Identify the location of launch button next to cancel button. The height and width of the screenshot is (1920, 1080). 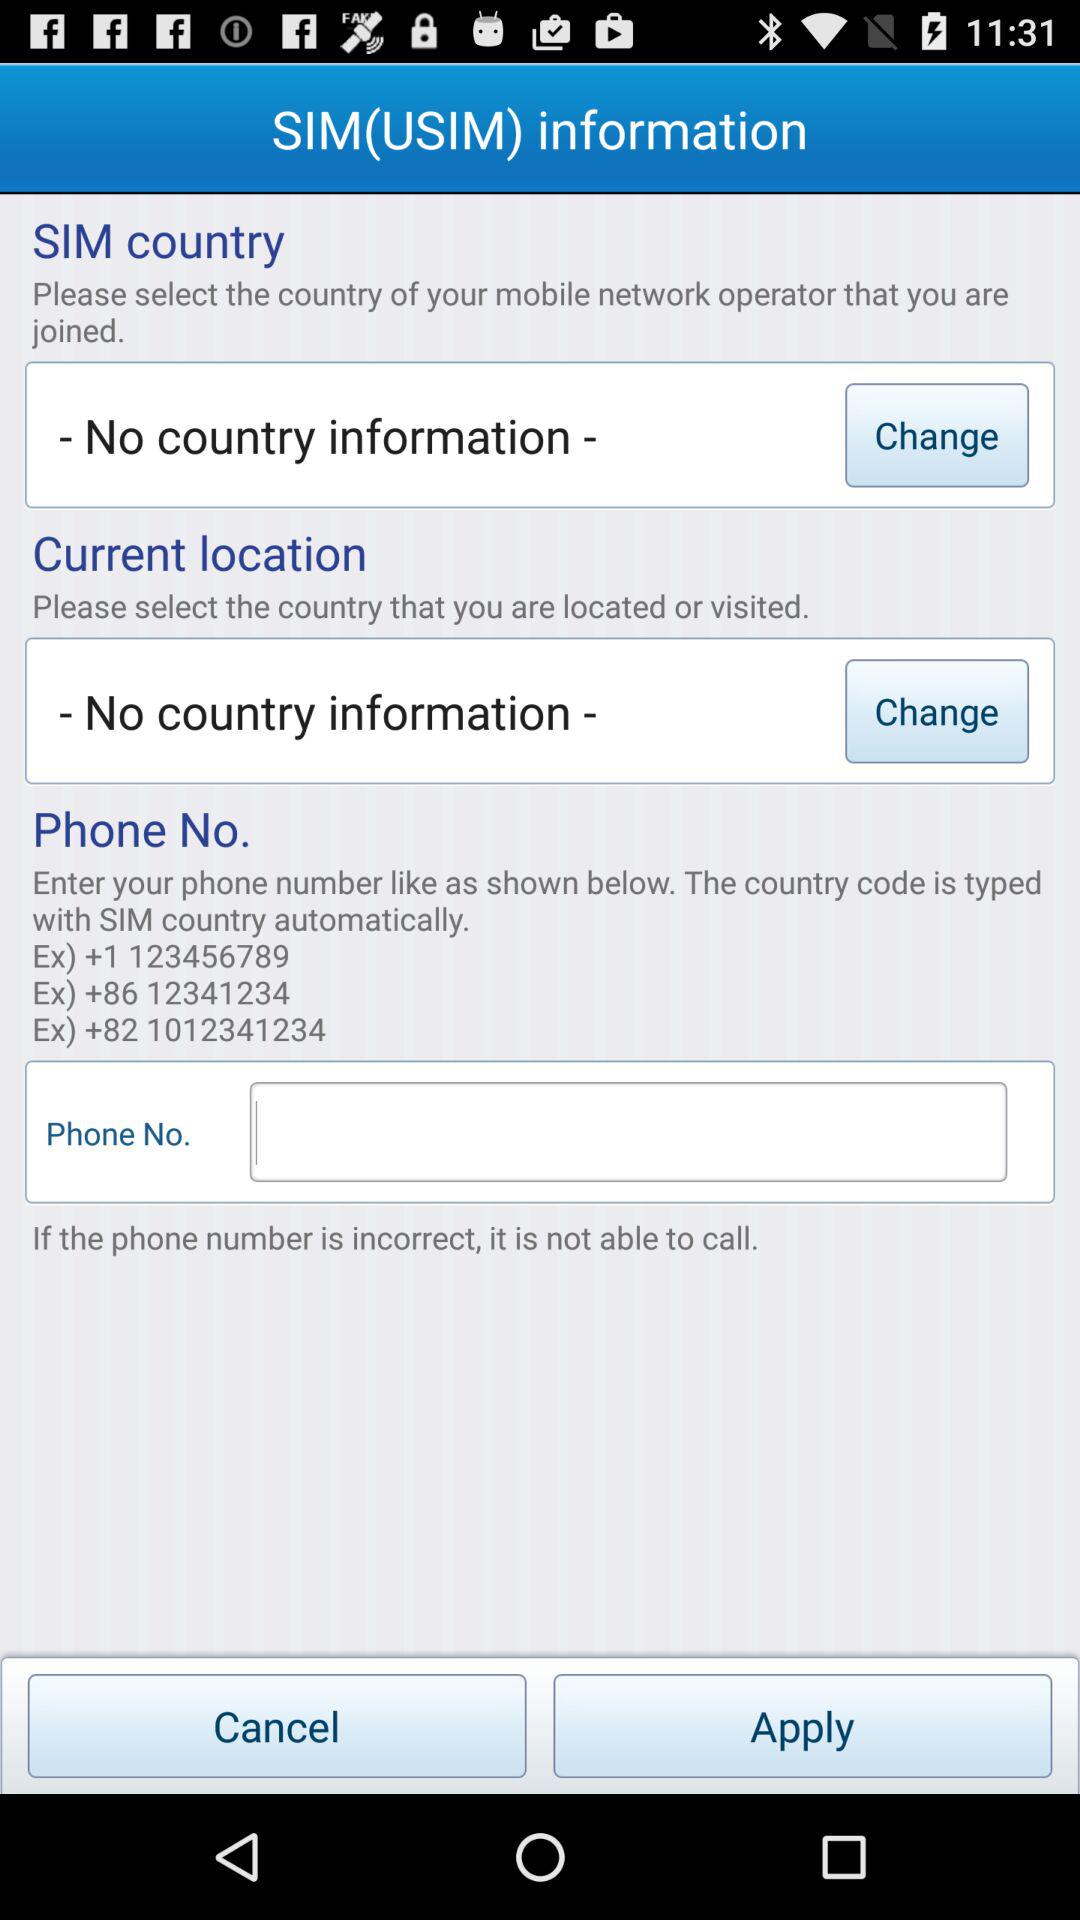
(802, 1726).